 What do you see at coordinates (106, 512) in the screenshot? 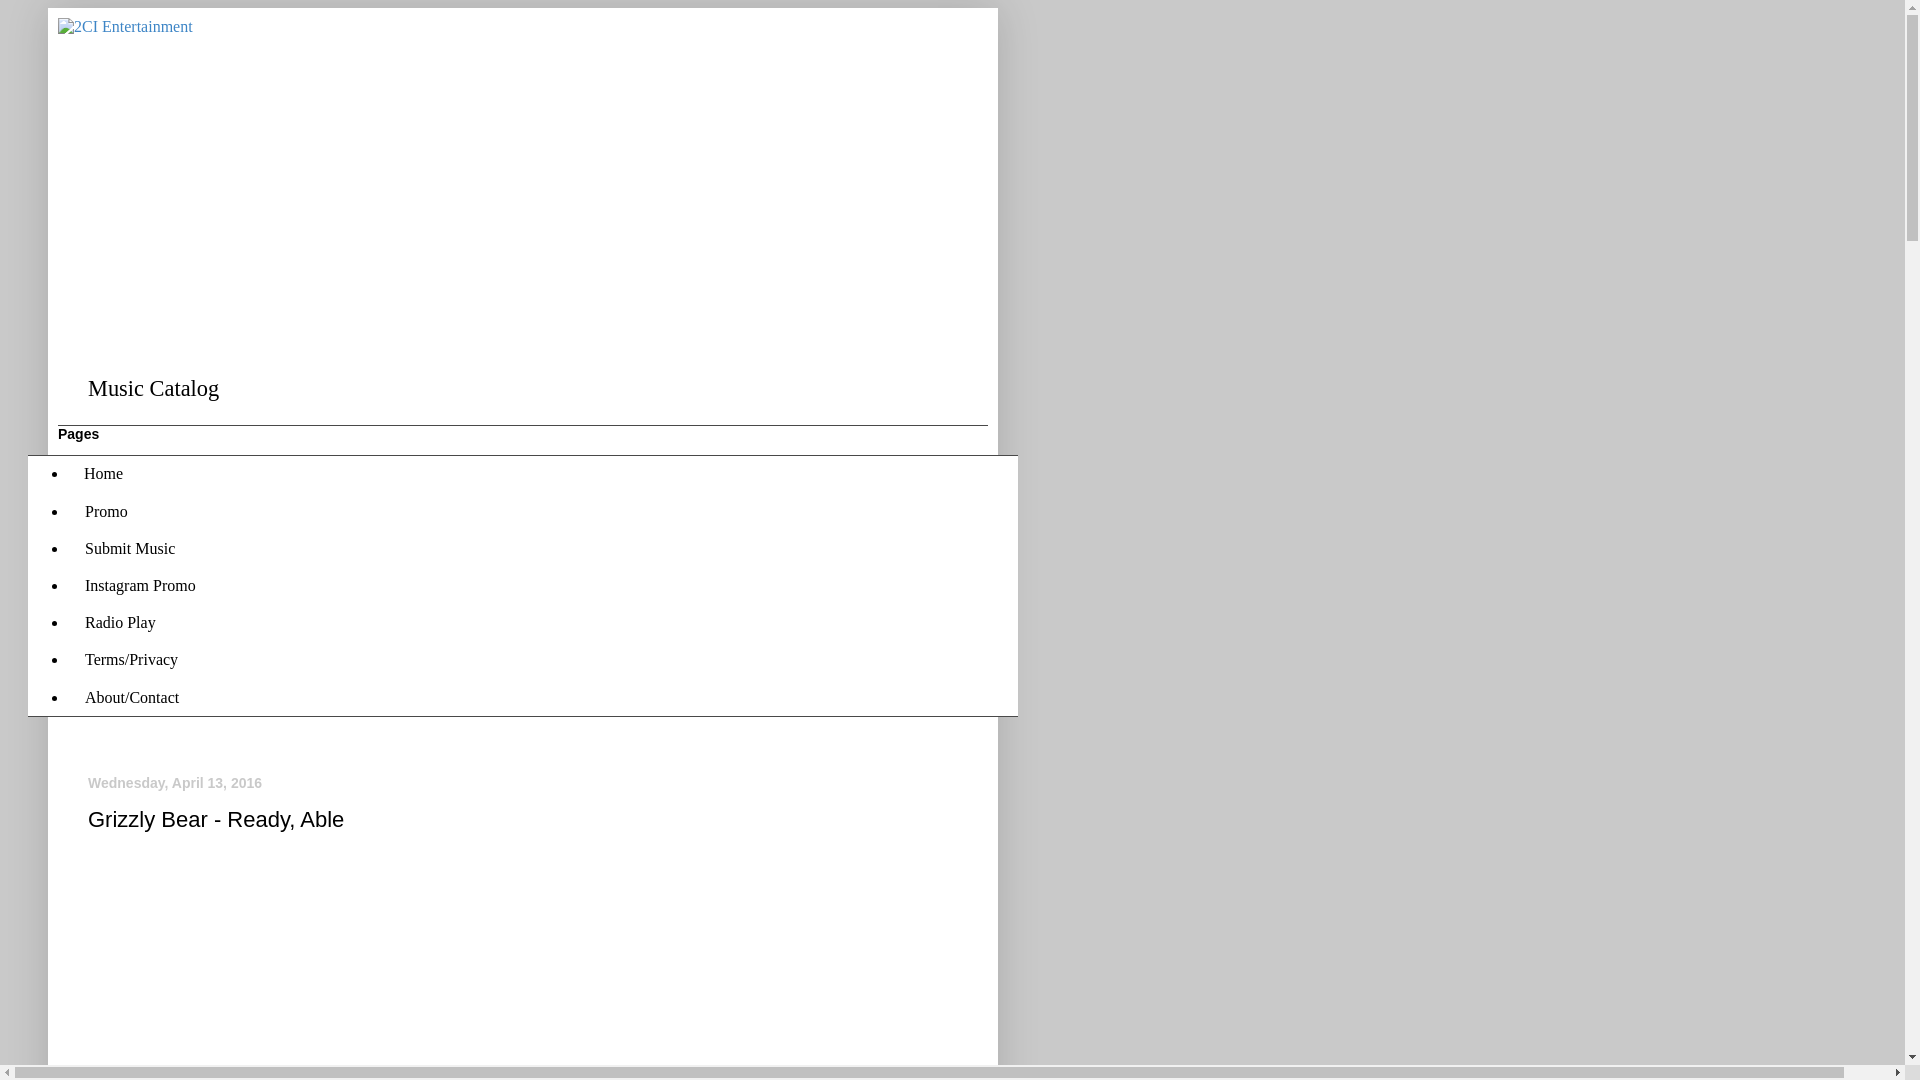
I see `Promo` at bounding box center [106, 512].